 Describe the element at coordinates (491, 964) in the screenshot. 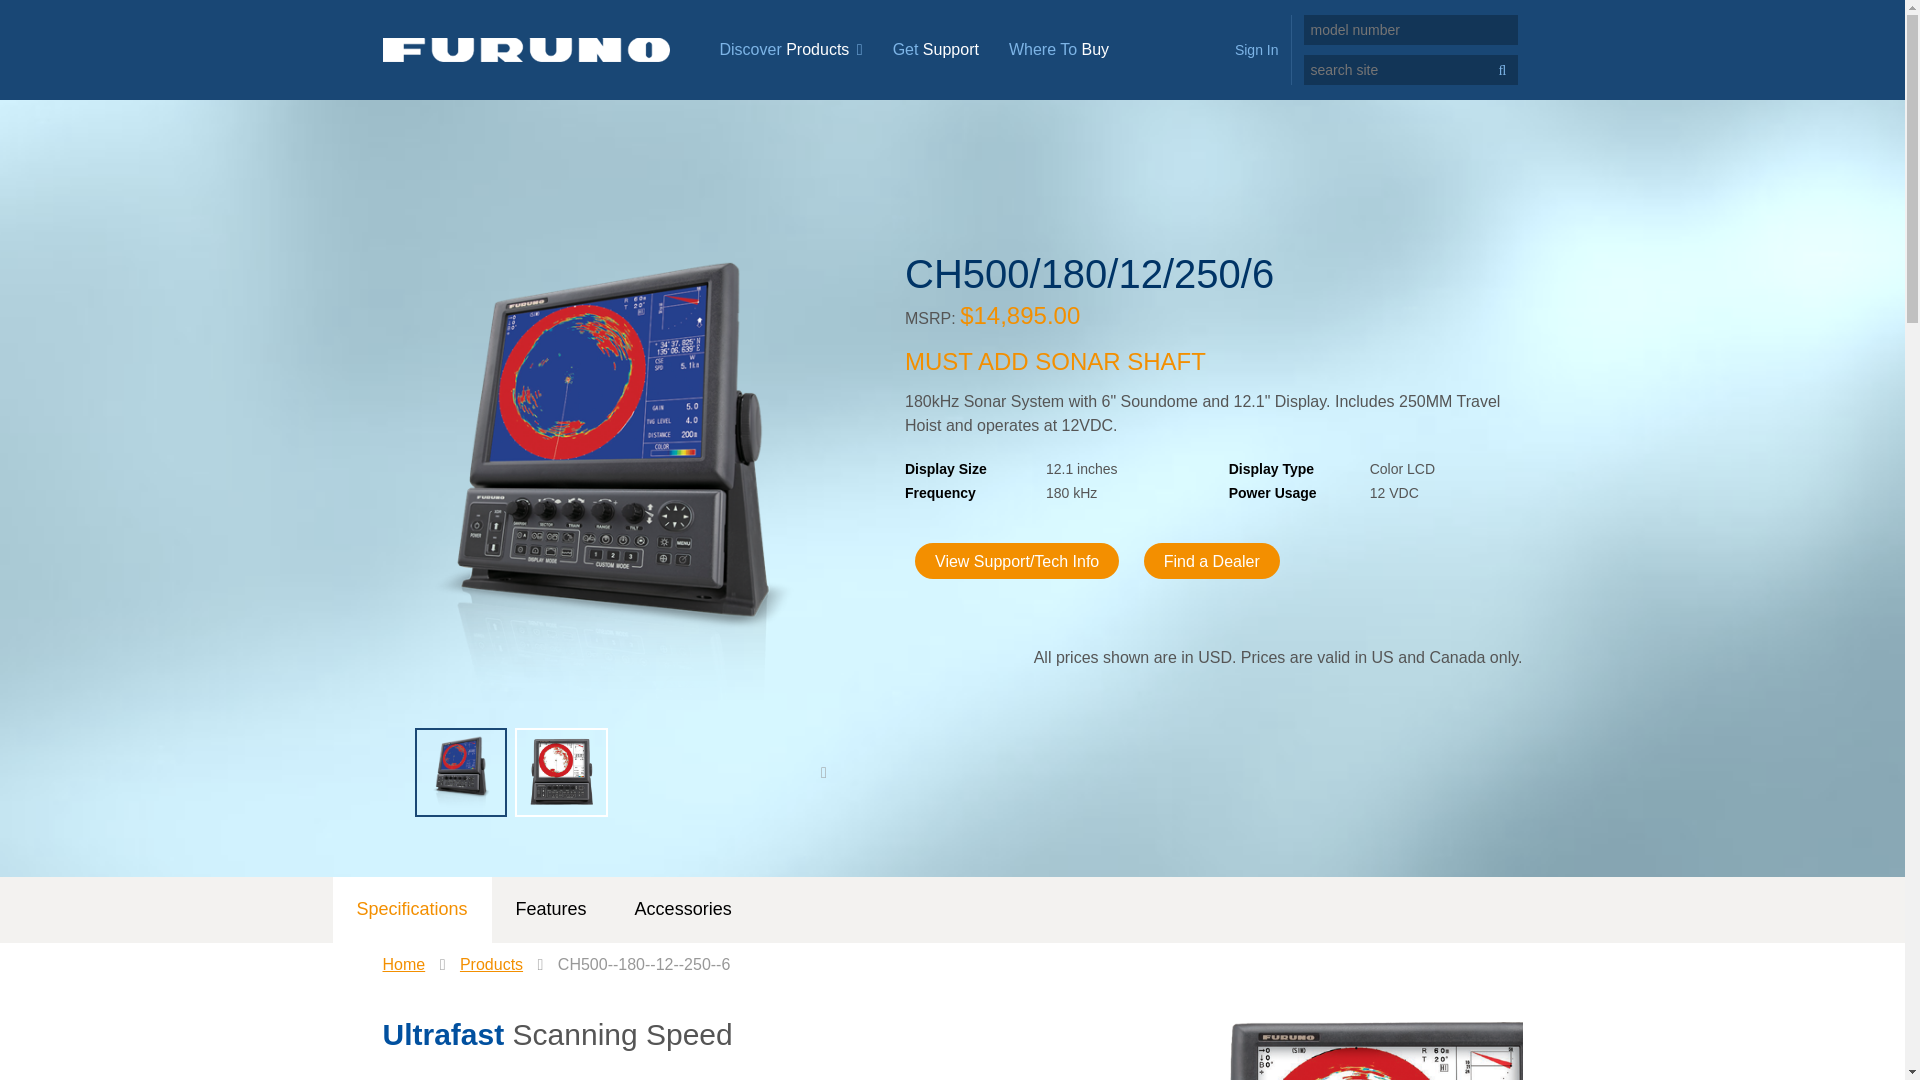

I see `Products` at that location.